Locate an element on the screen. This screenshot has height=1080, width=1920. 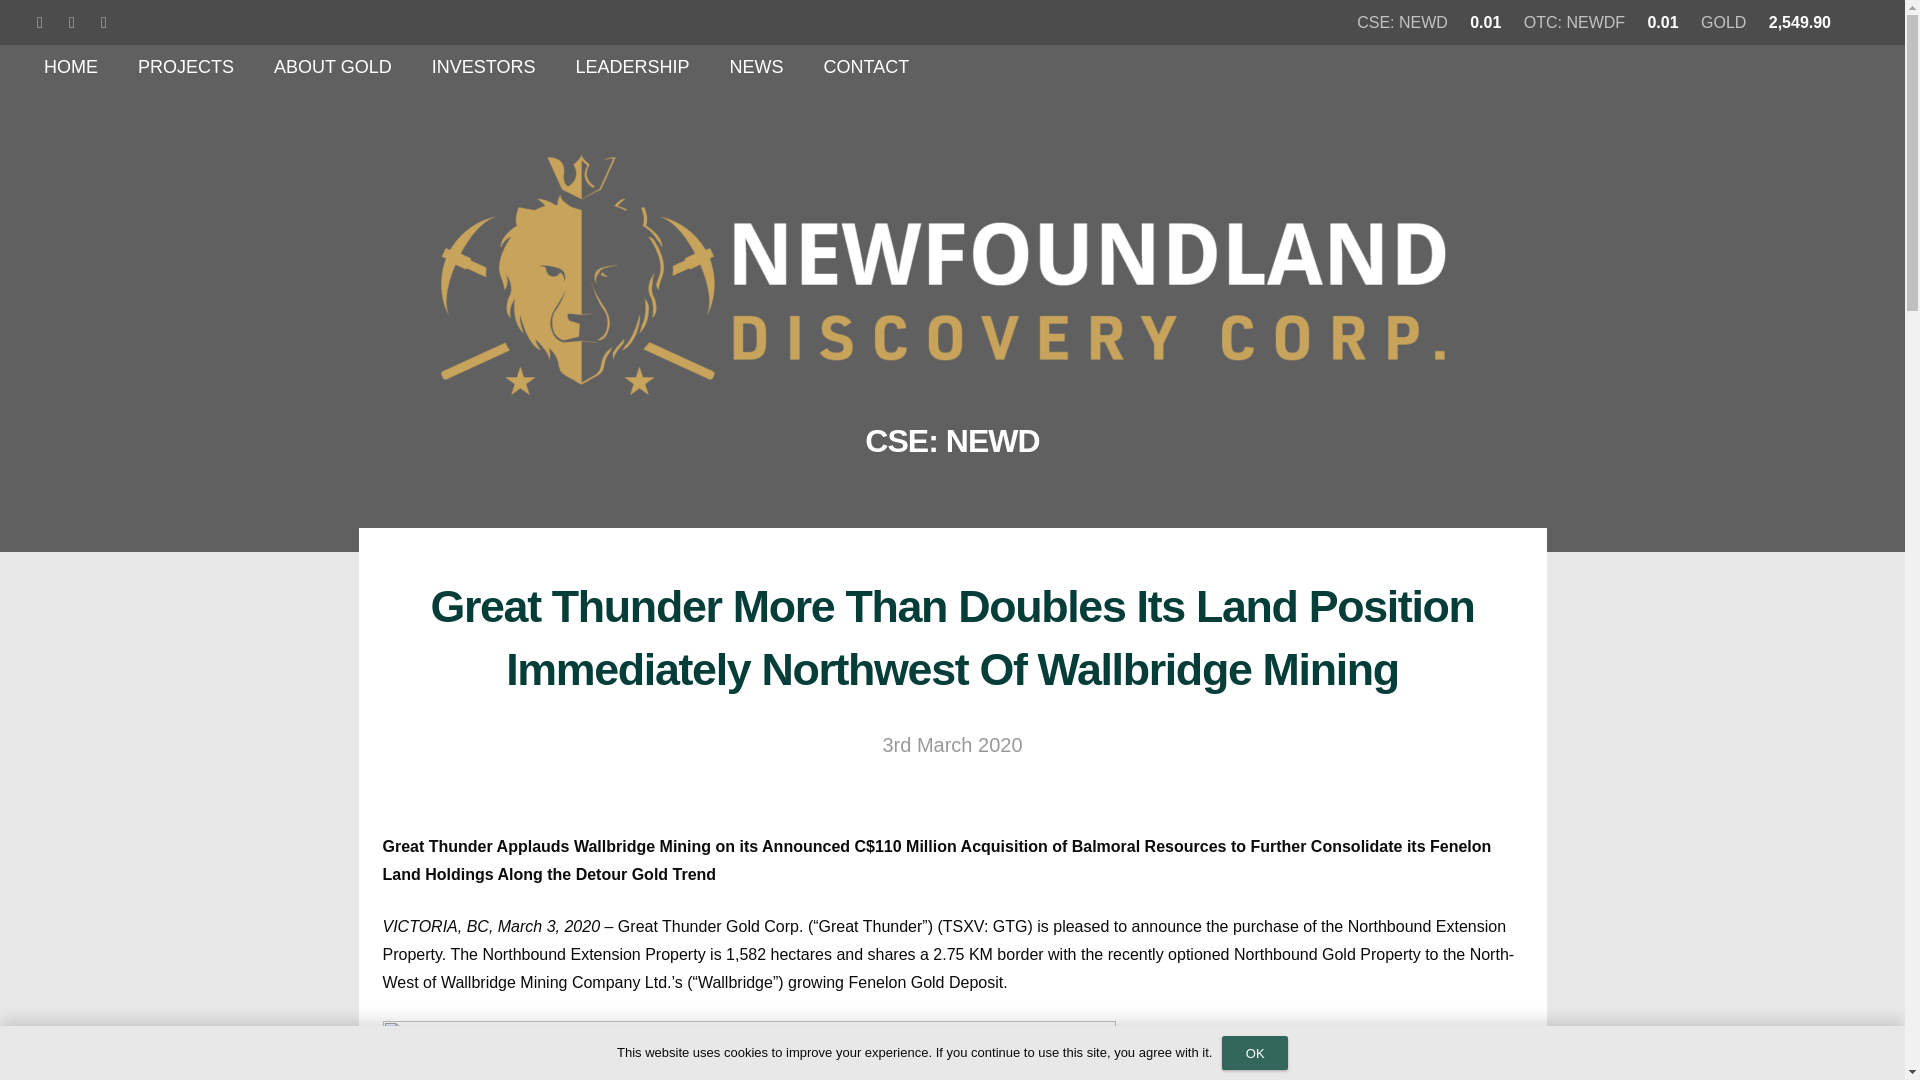
OK is located at coordinates (1254, 1052).